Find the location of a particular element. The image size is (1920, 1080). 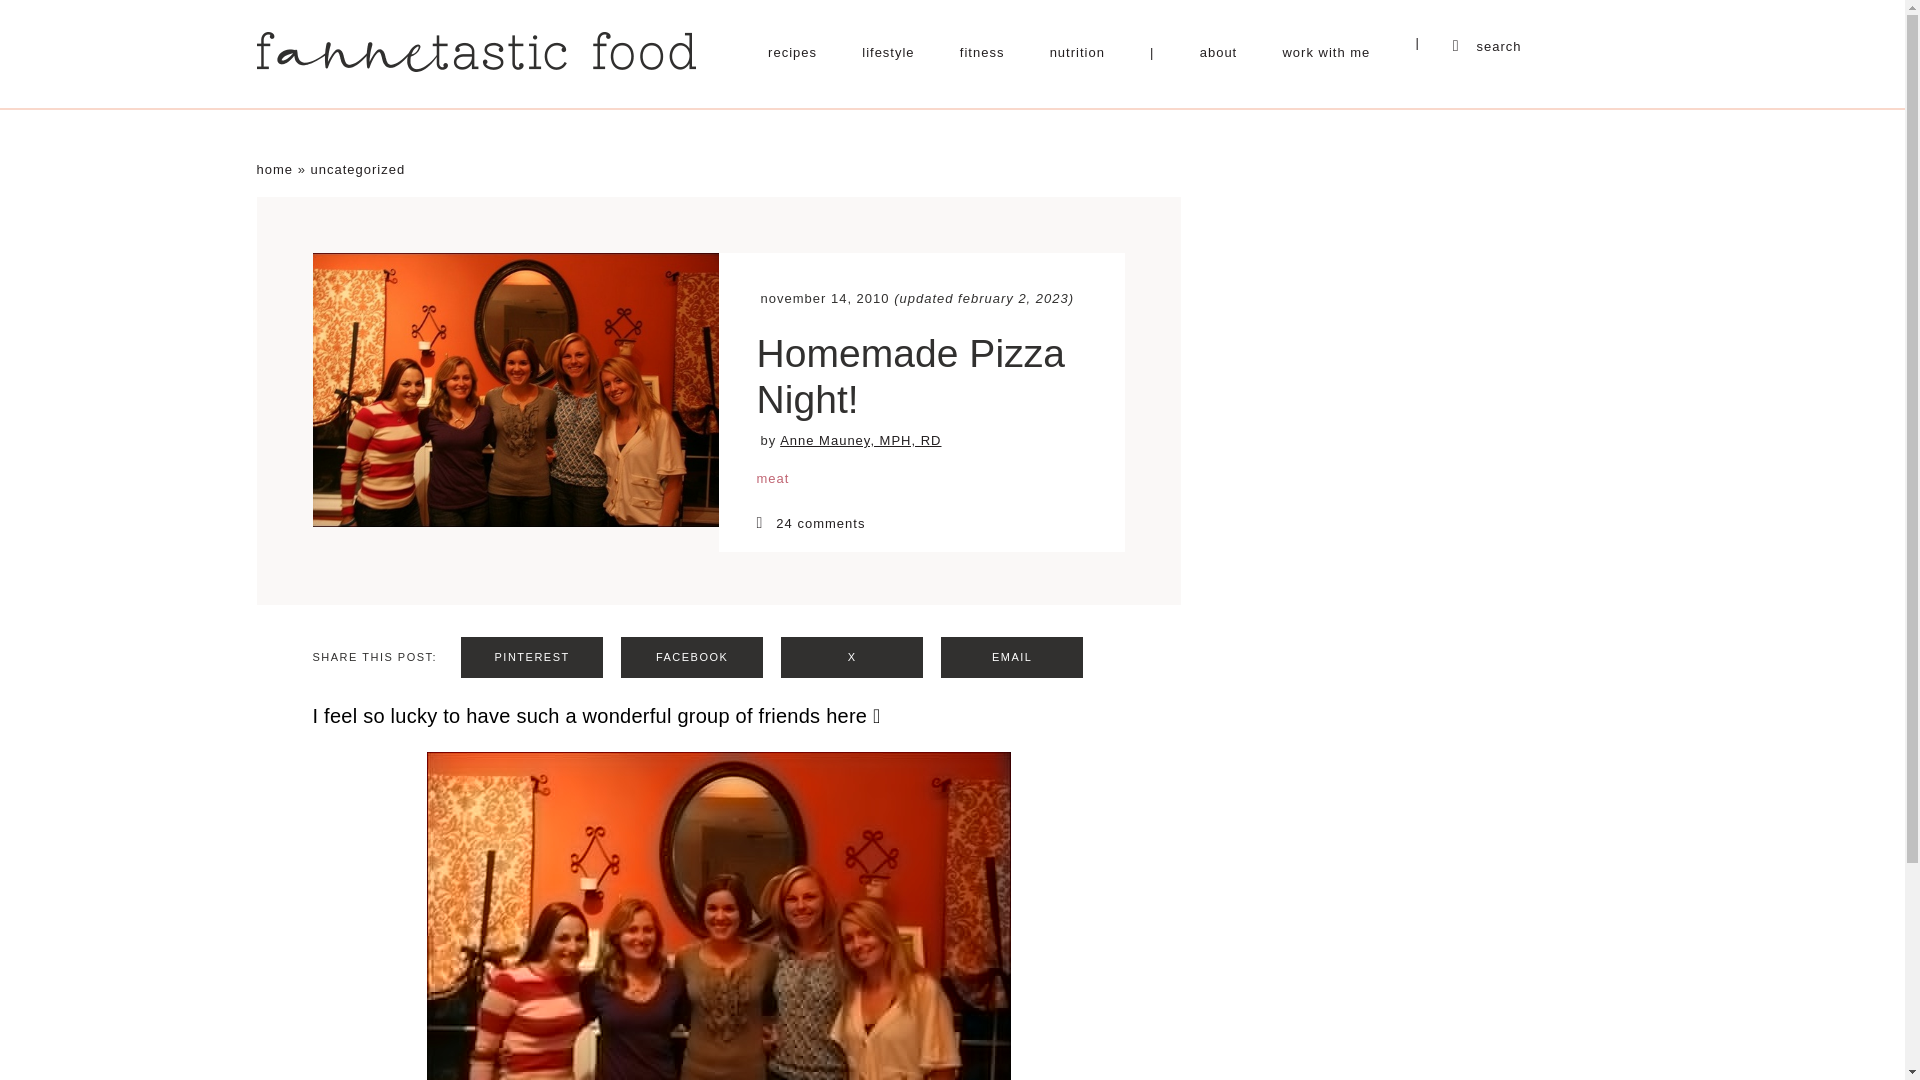

24 comments is located at coordinates (921, 523).